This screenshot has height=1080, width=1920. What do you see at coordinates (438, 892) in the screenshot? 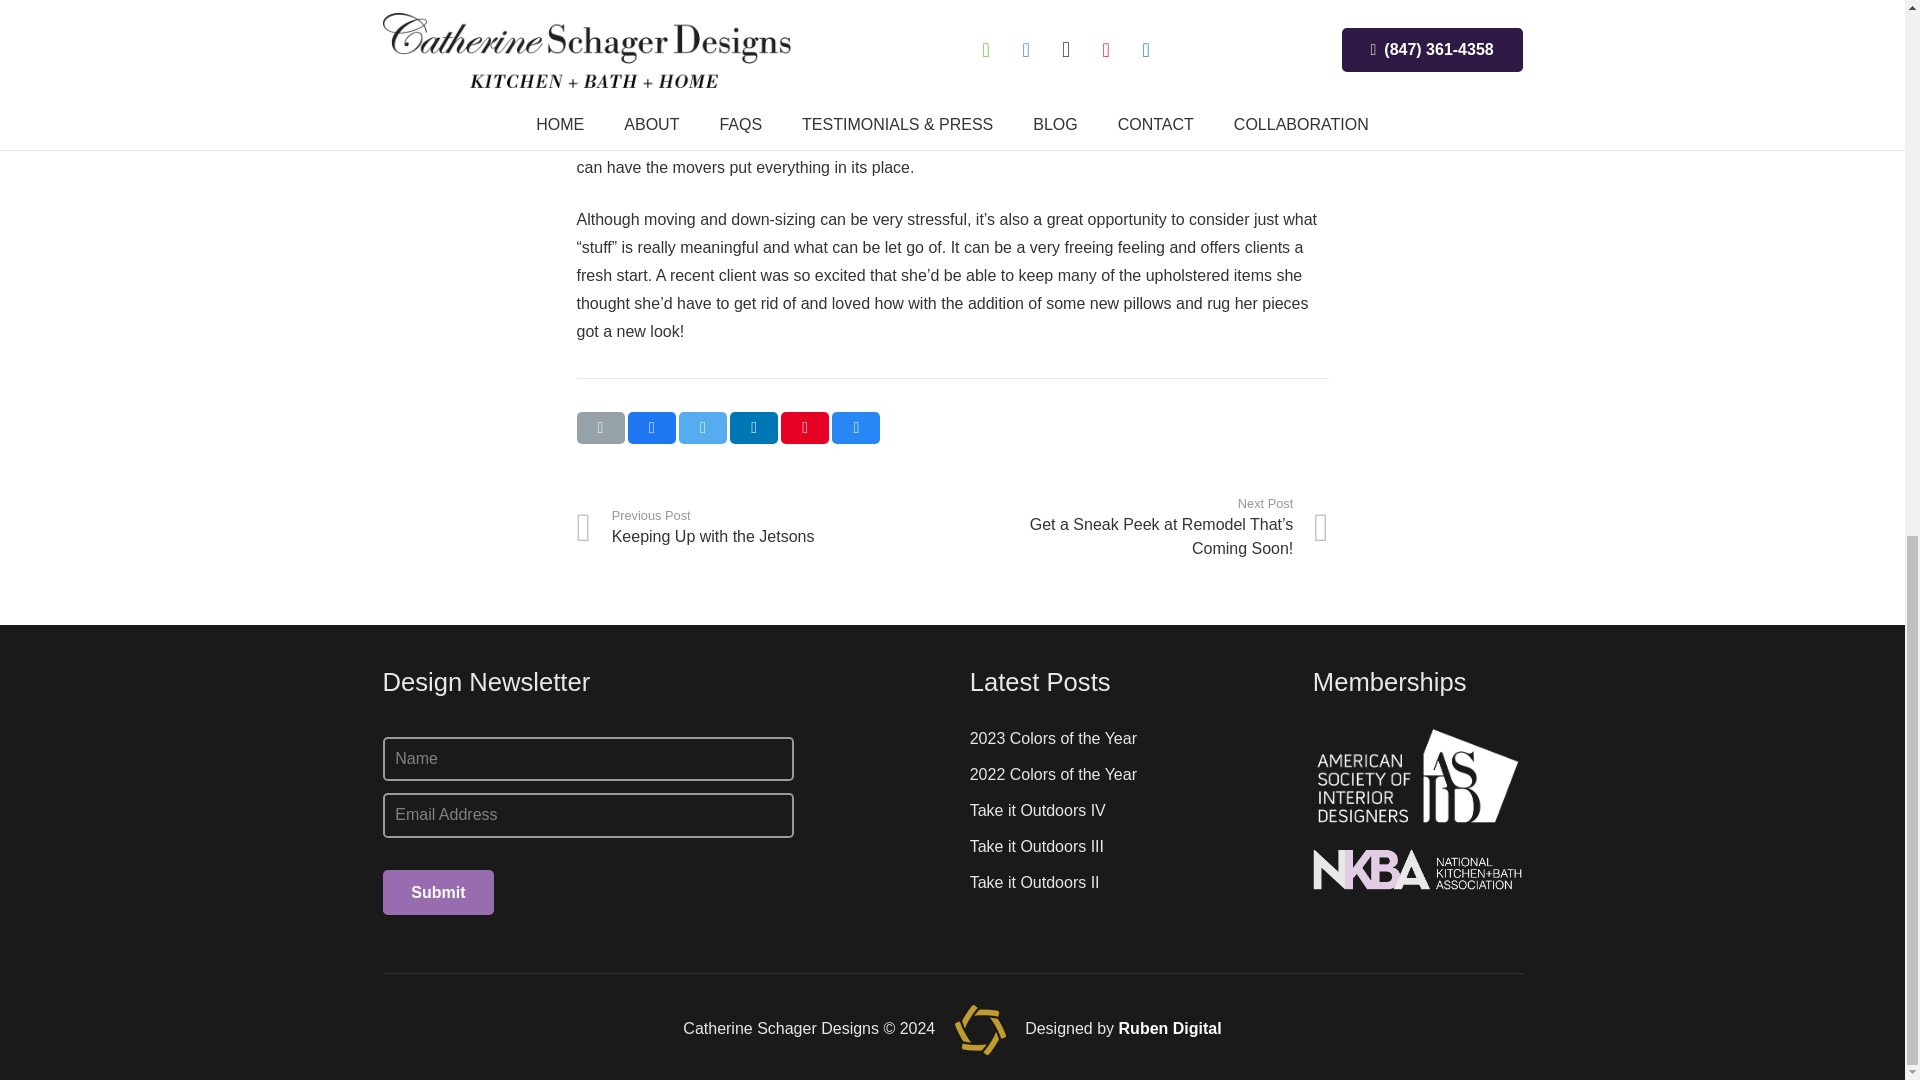
I see `2023 Colors of the Year` at bounding box center [438, 892].